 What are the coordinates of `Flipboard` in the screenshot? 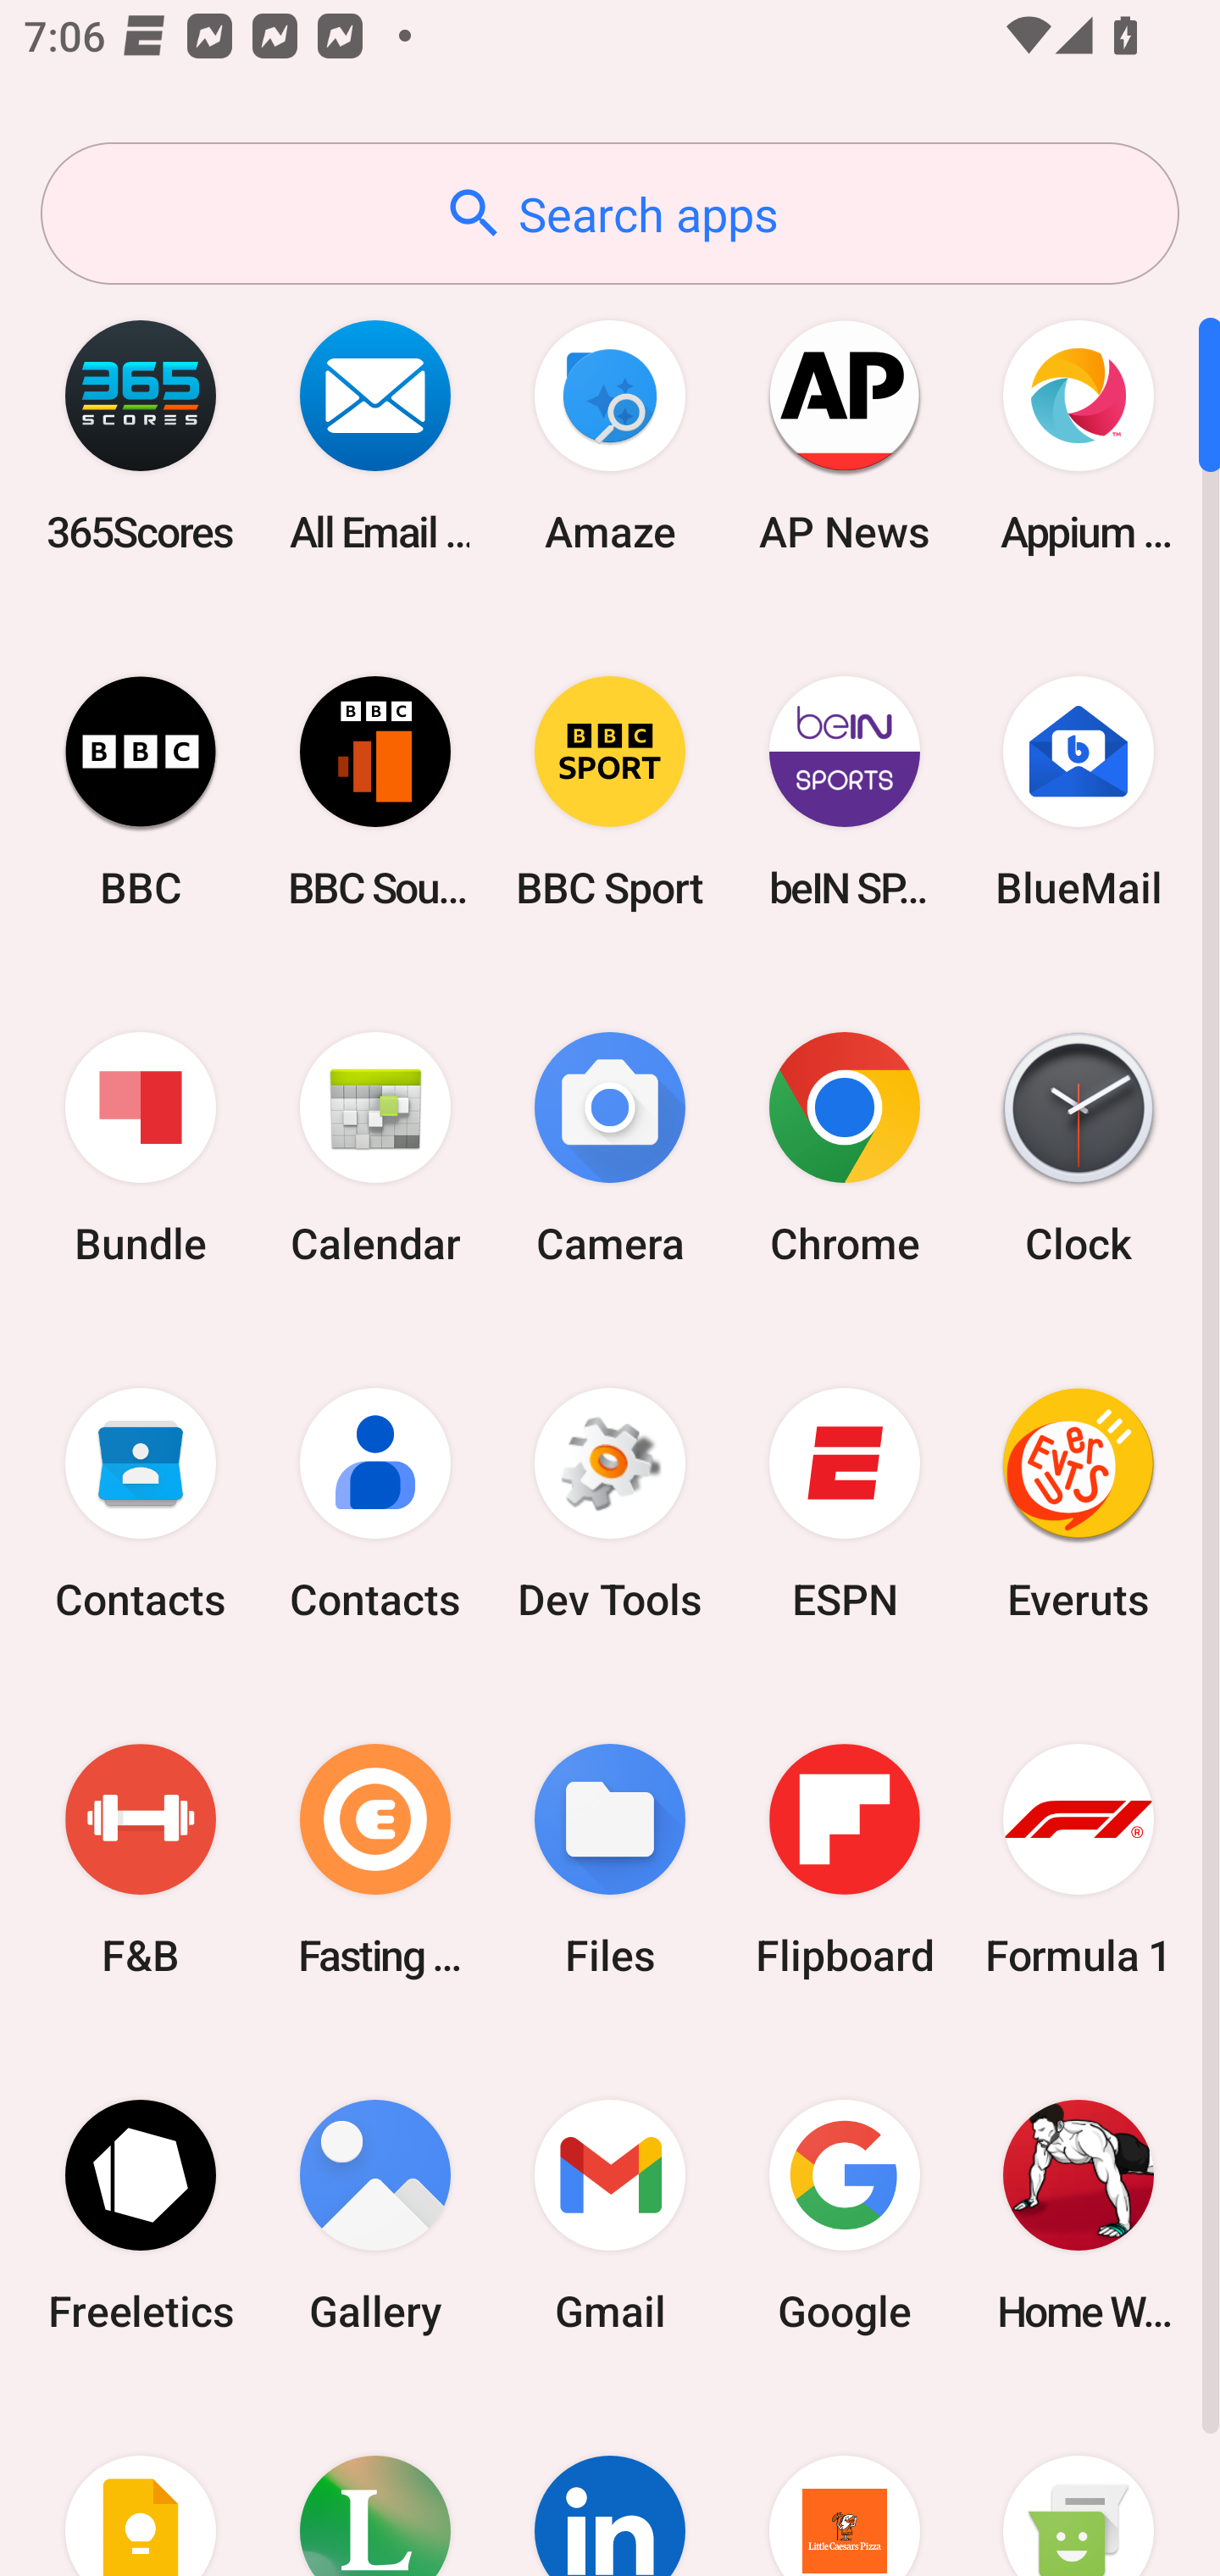 It's located at (844, 1859).